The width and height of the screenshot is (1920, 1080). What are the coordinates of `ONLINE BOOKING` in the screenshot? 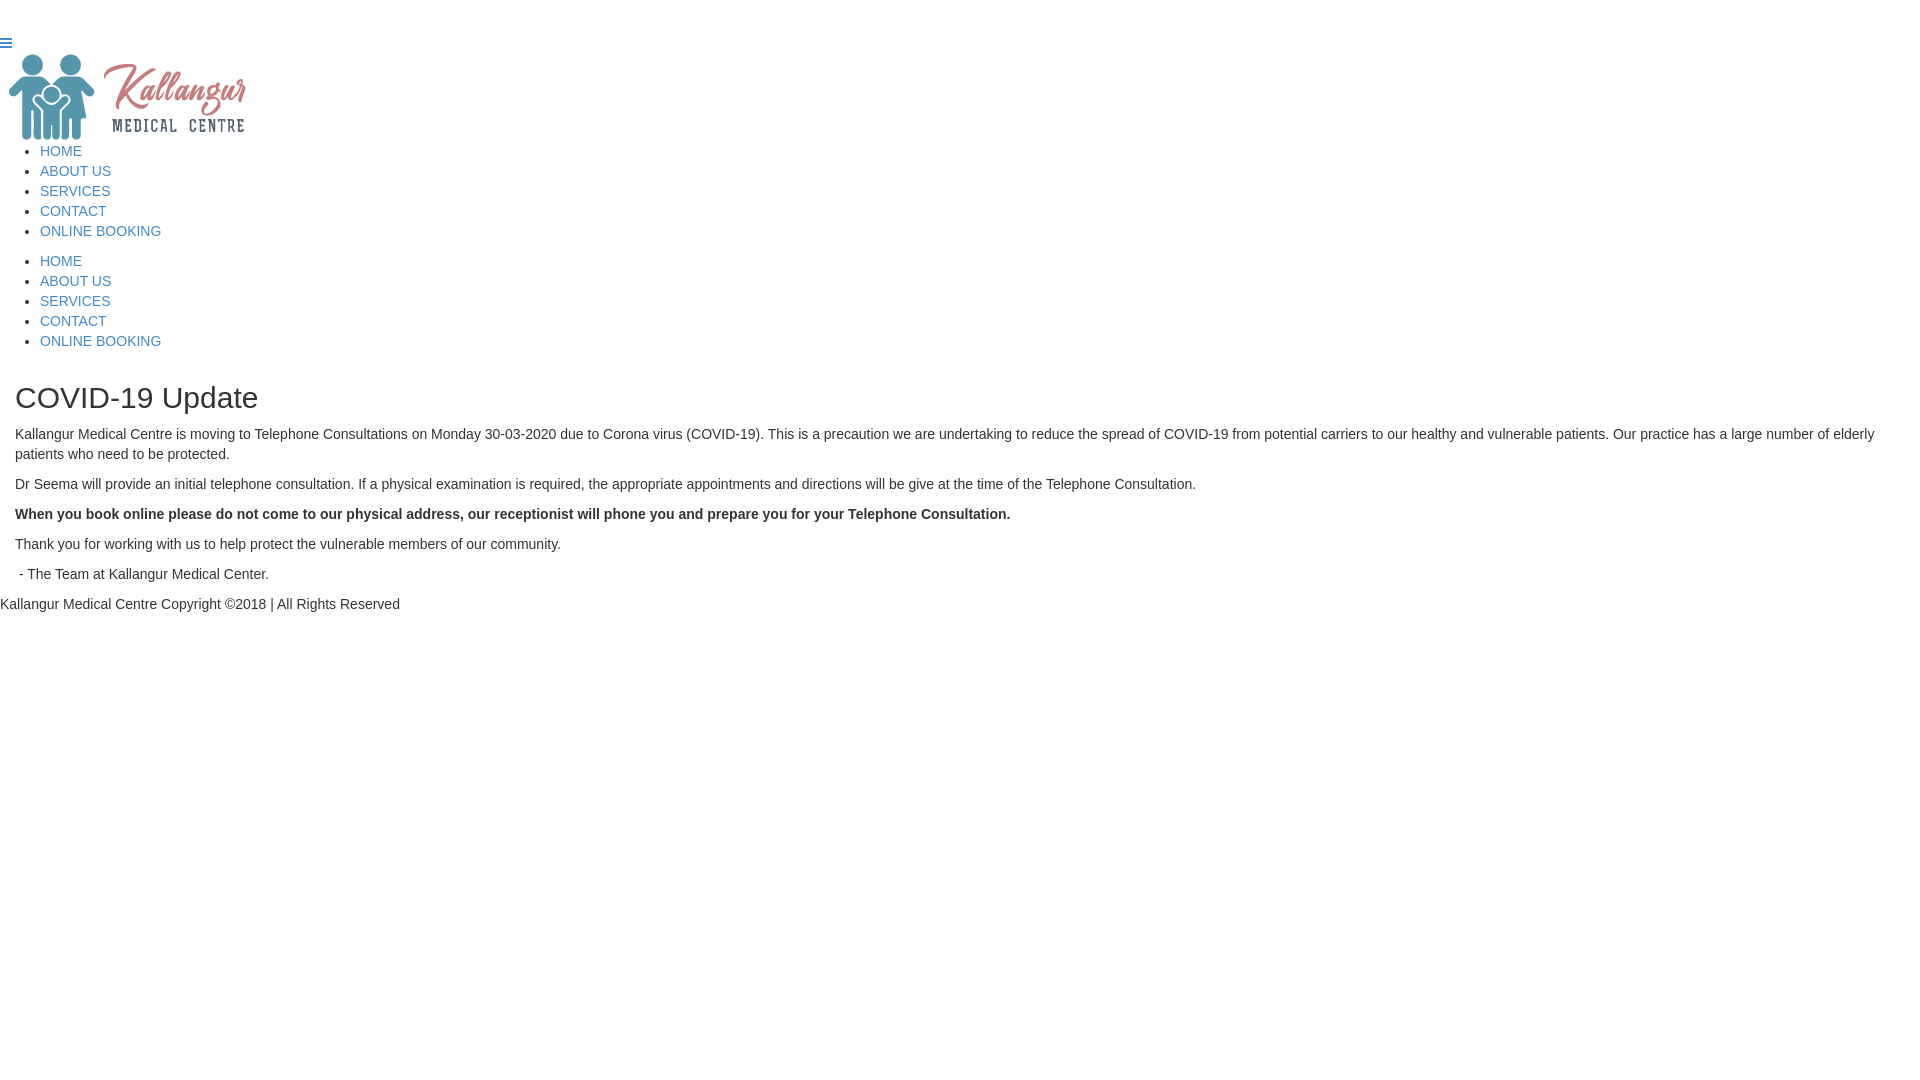 It's located at (100, 231).